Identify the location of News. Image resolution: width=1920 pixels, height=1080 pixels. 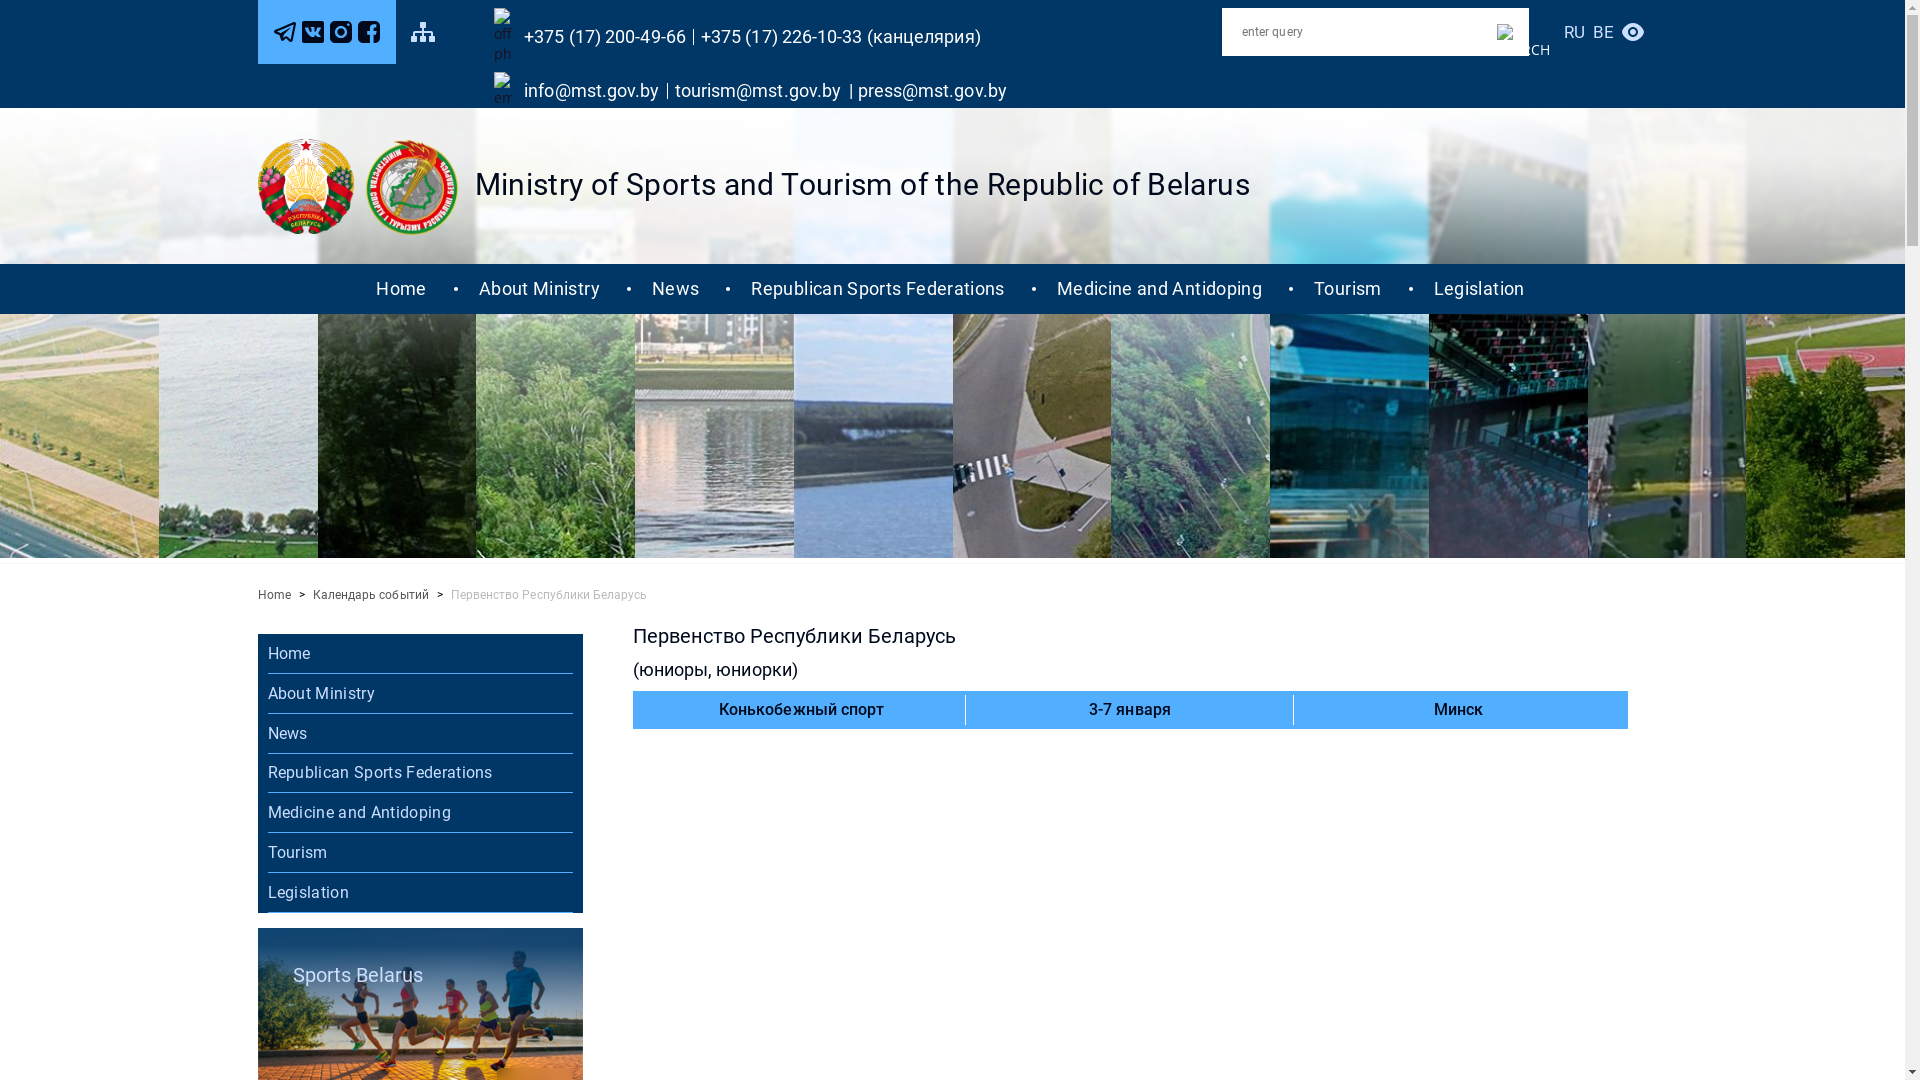
(420, 734).